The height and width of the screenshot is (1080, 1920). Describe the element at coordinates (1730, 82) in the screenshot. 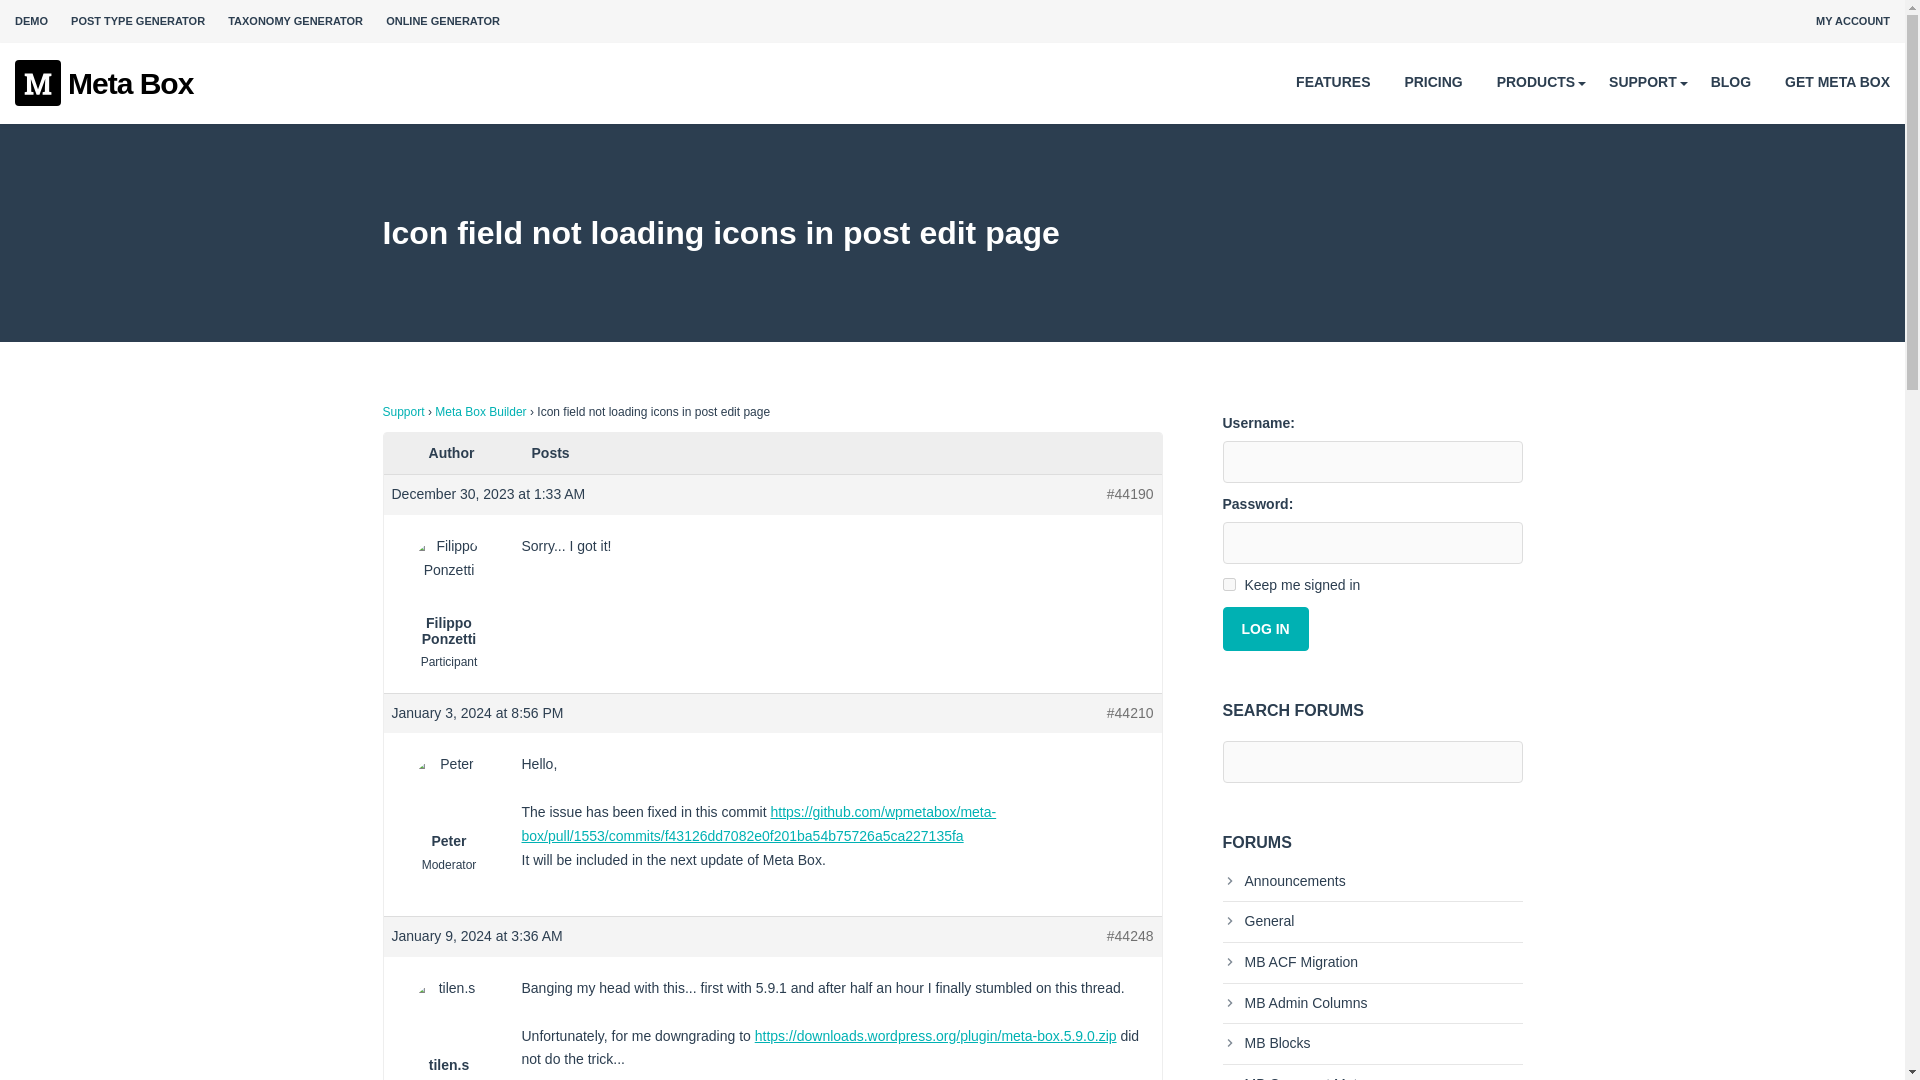

I see `BLOG` at that location.